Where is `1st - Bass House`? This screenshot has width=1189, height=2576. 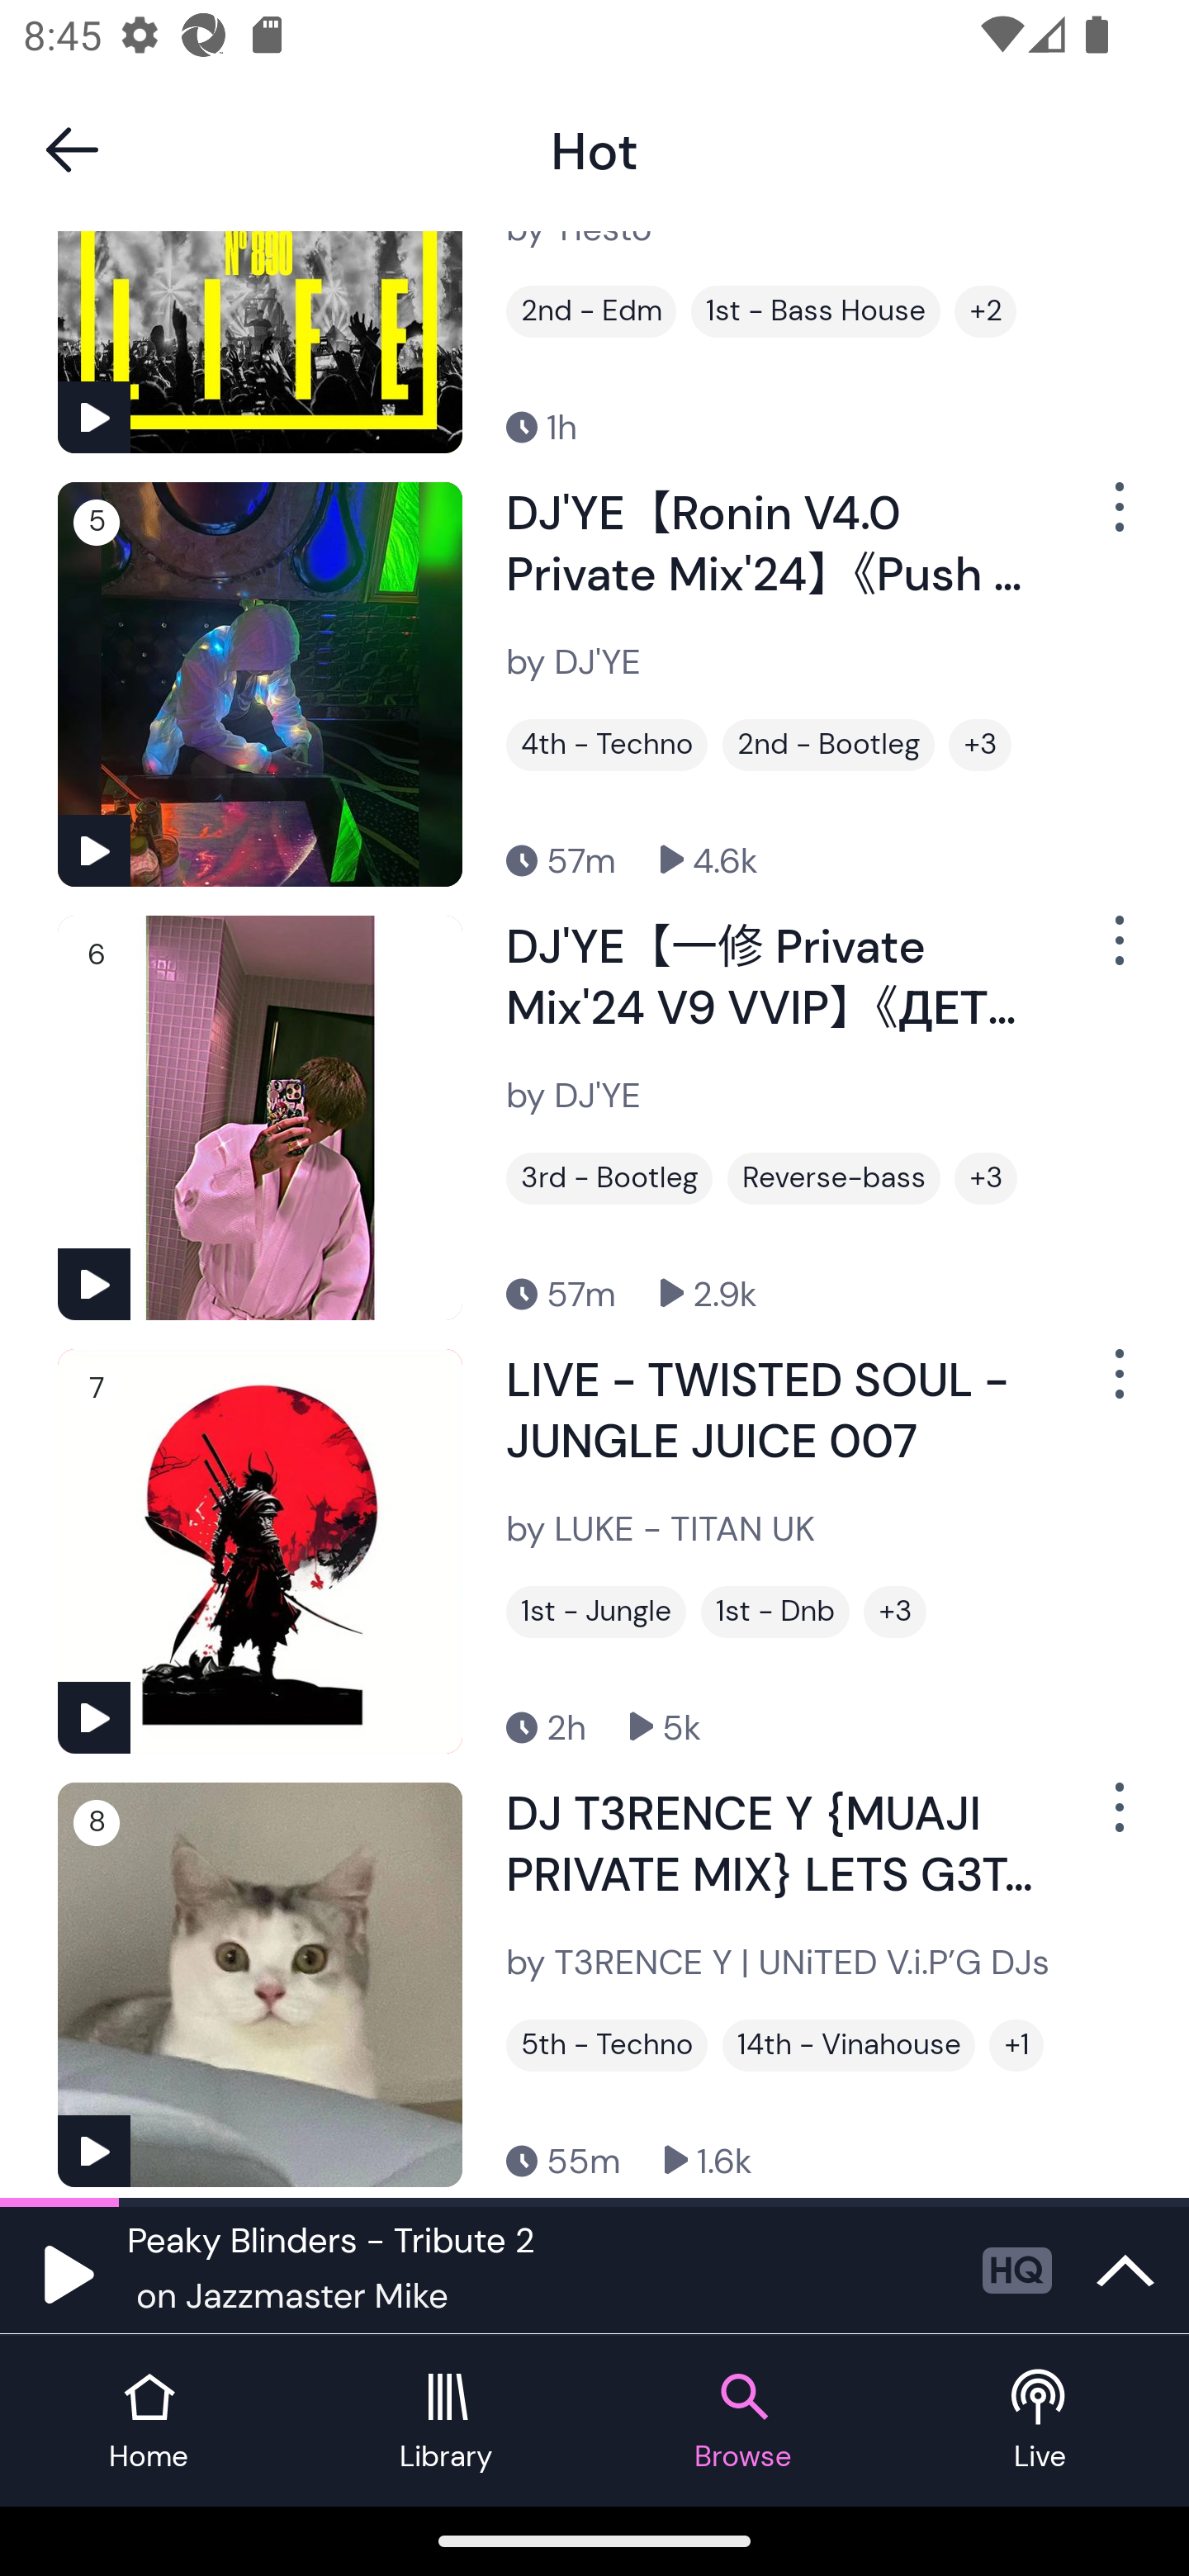 1st - Bass House is located at coordinates (816, 311).